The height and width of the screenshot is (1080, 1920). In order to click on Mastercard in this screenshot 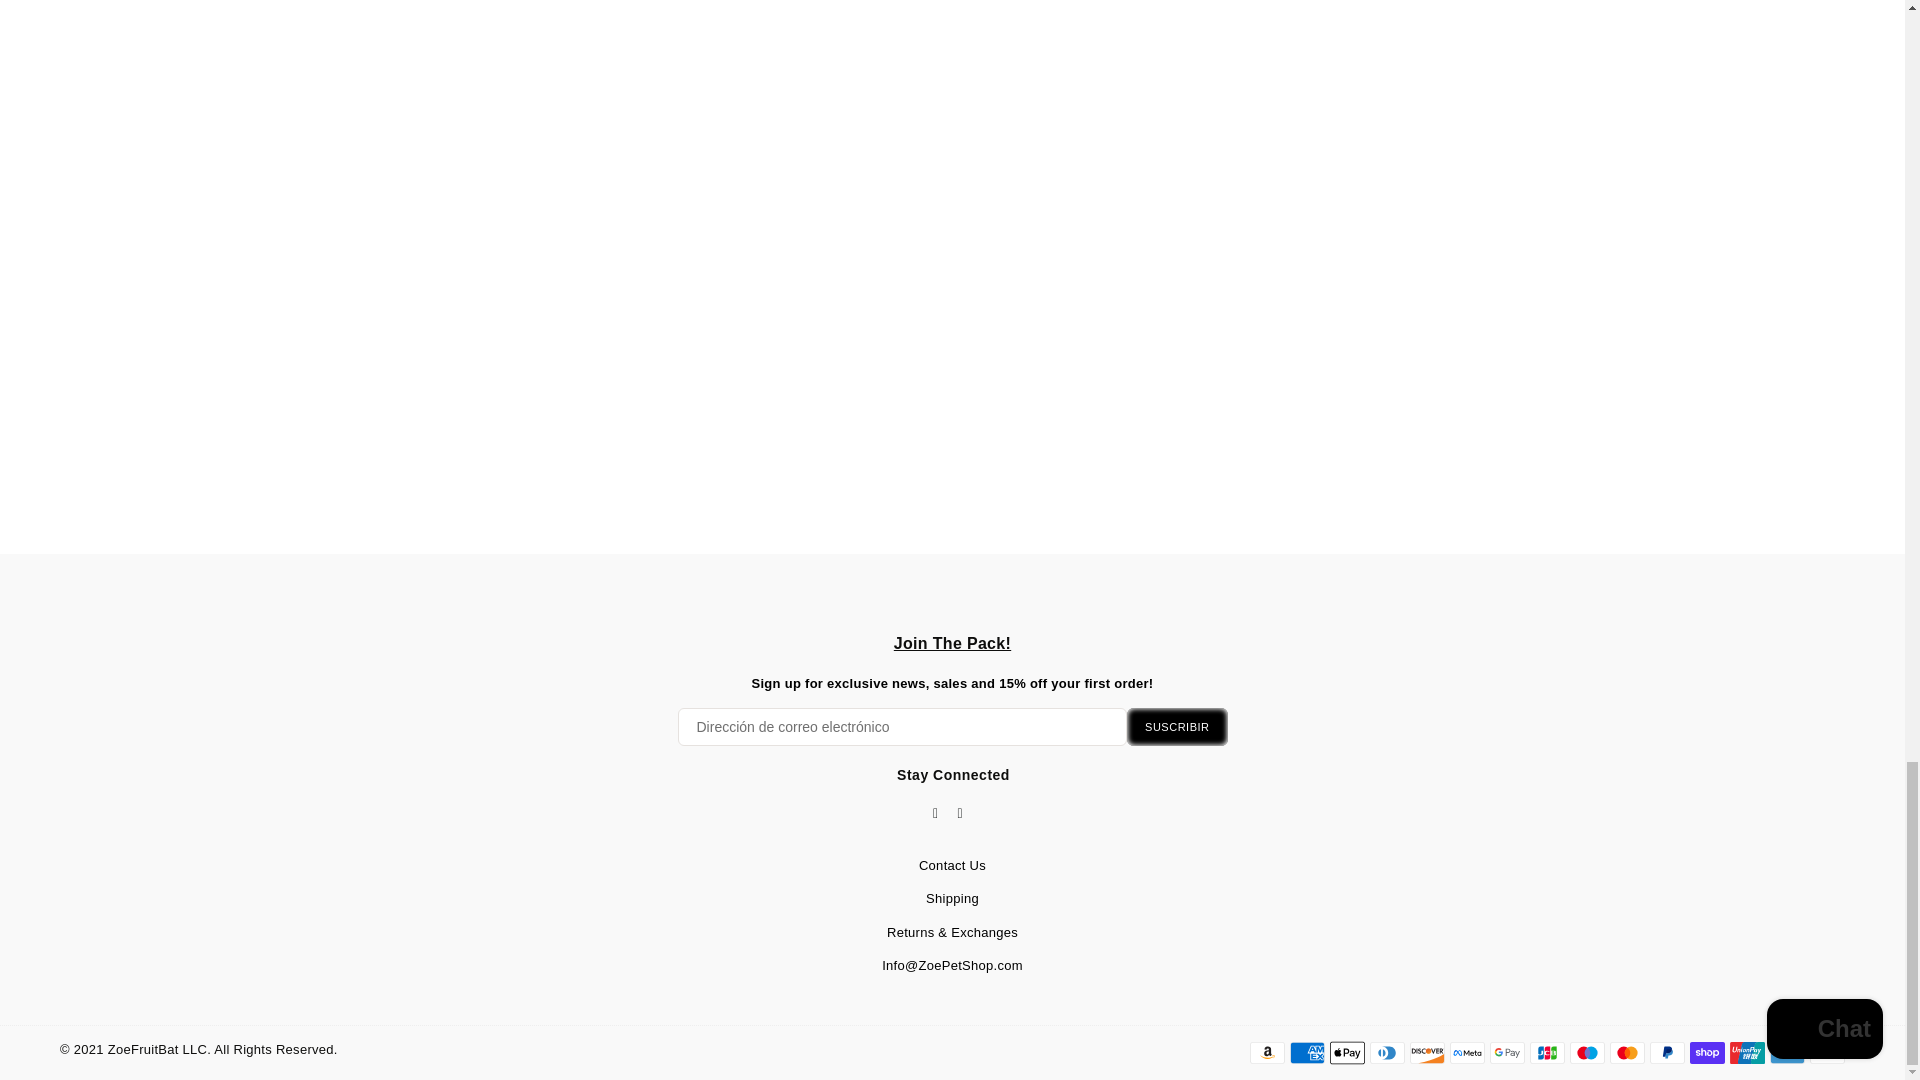, I will do `click(1628, 1052)`.